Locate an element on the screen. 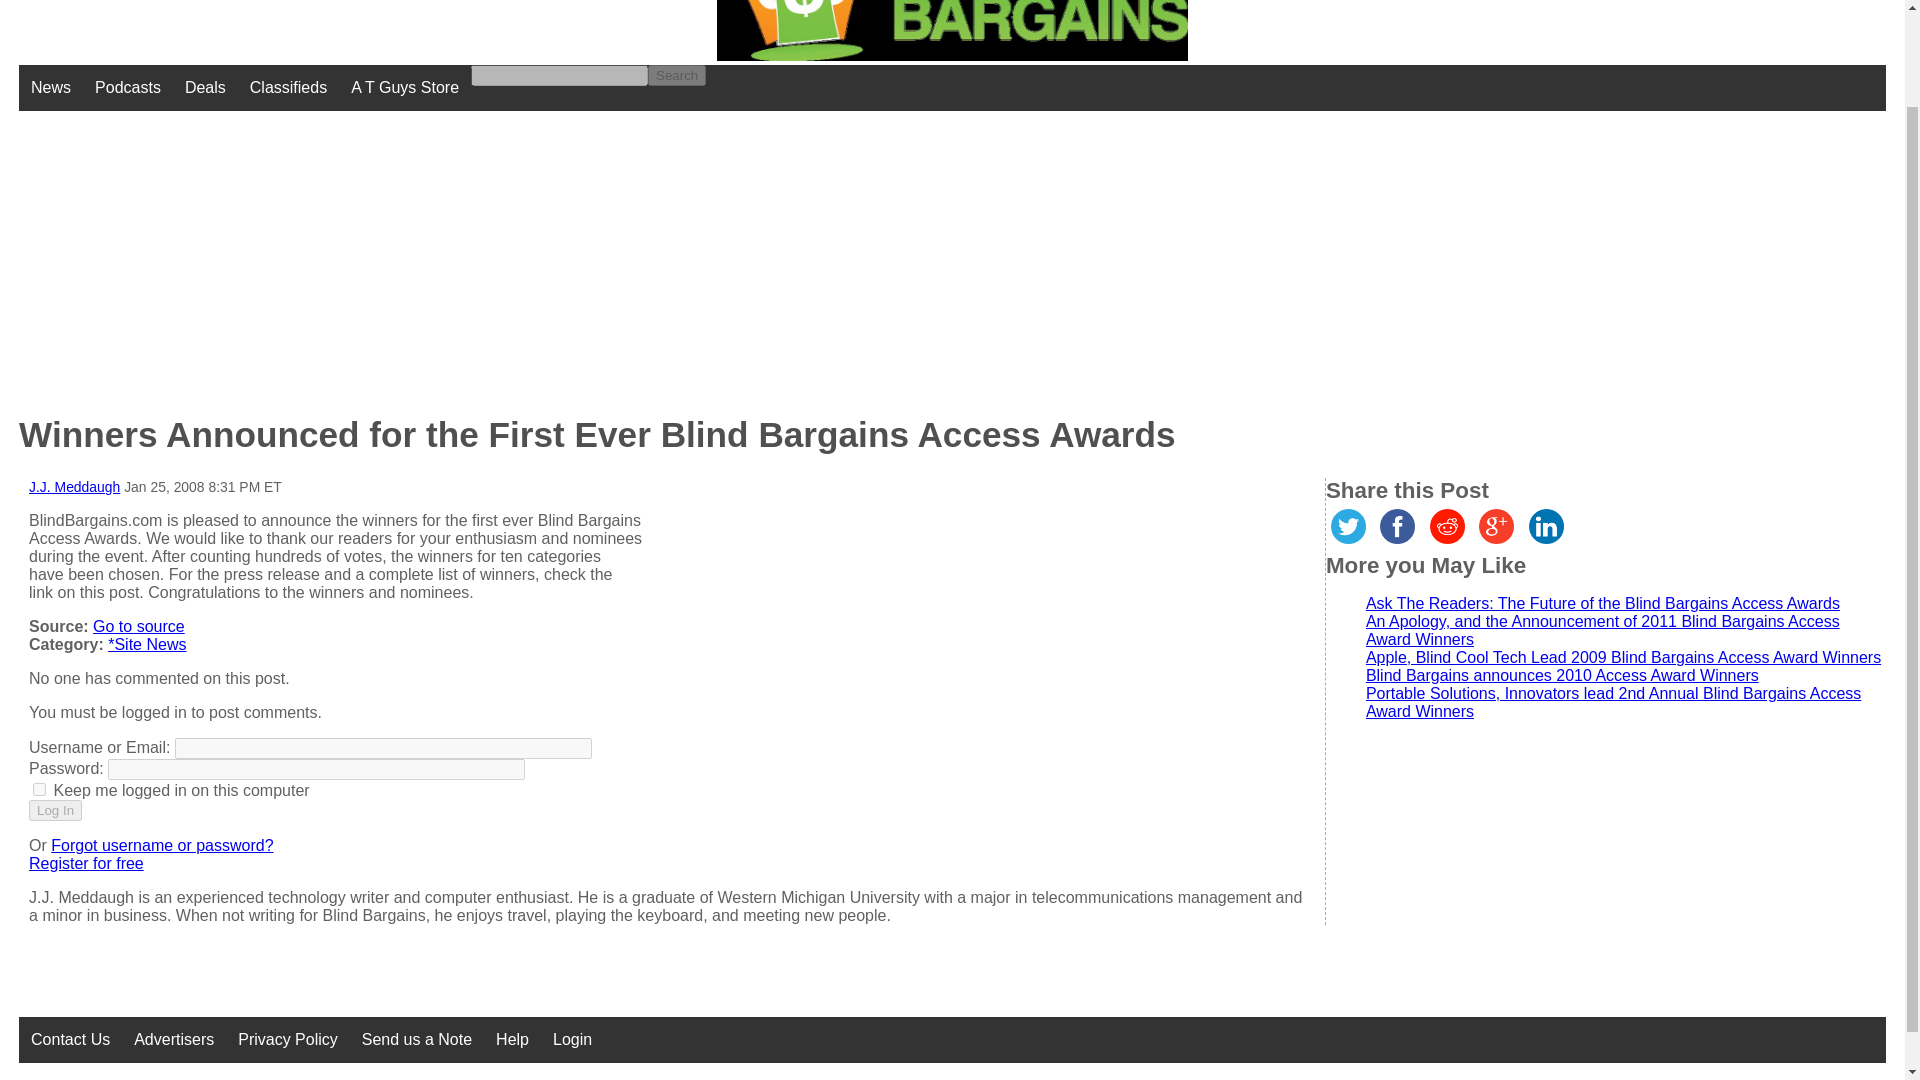 The height and width of the screenshot is (1080, 1920). Privacy Policy is located at coordinates (288, 1040).